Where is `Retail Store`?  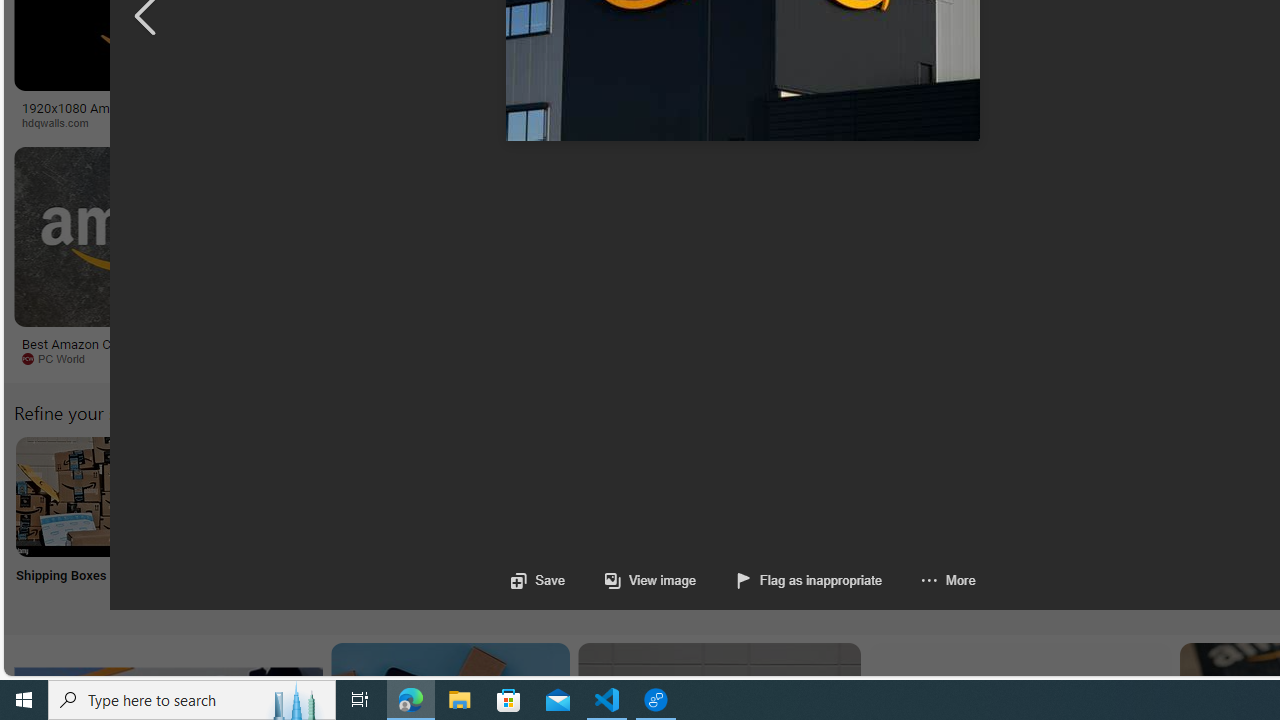
Retail Store is located at coordinates (868, 522).